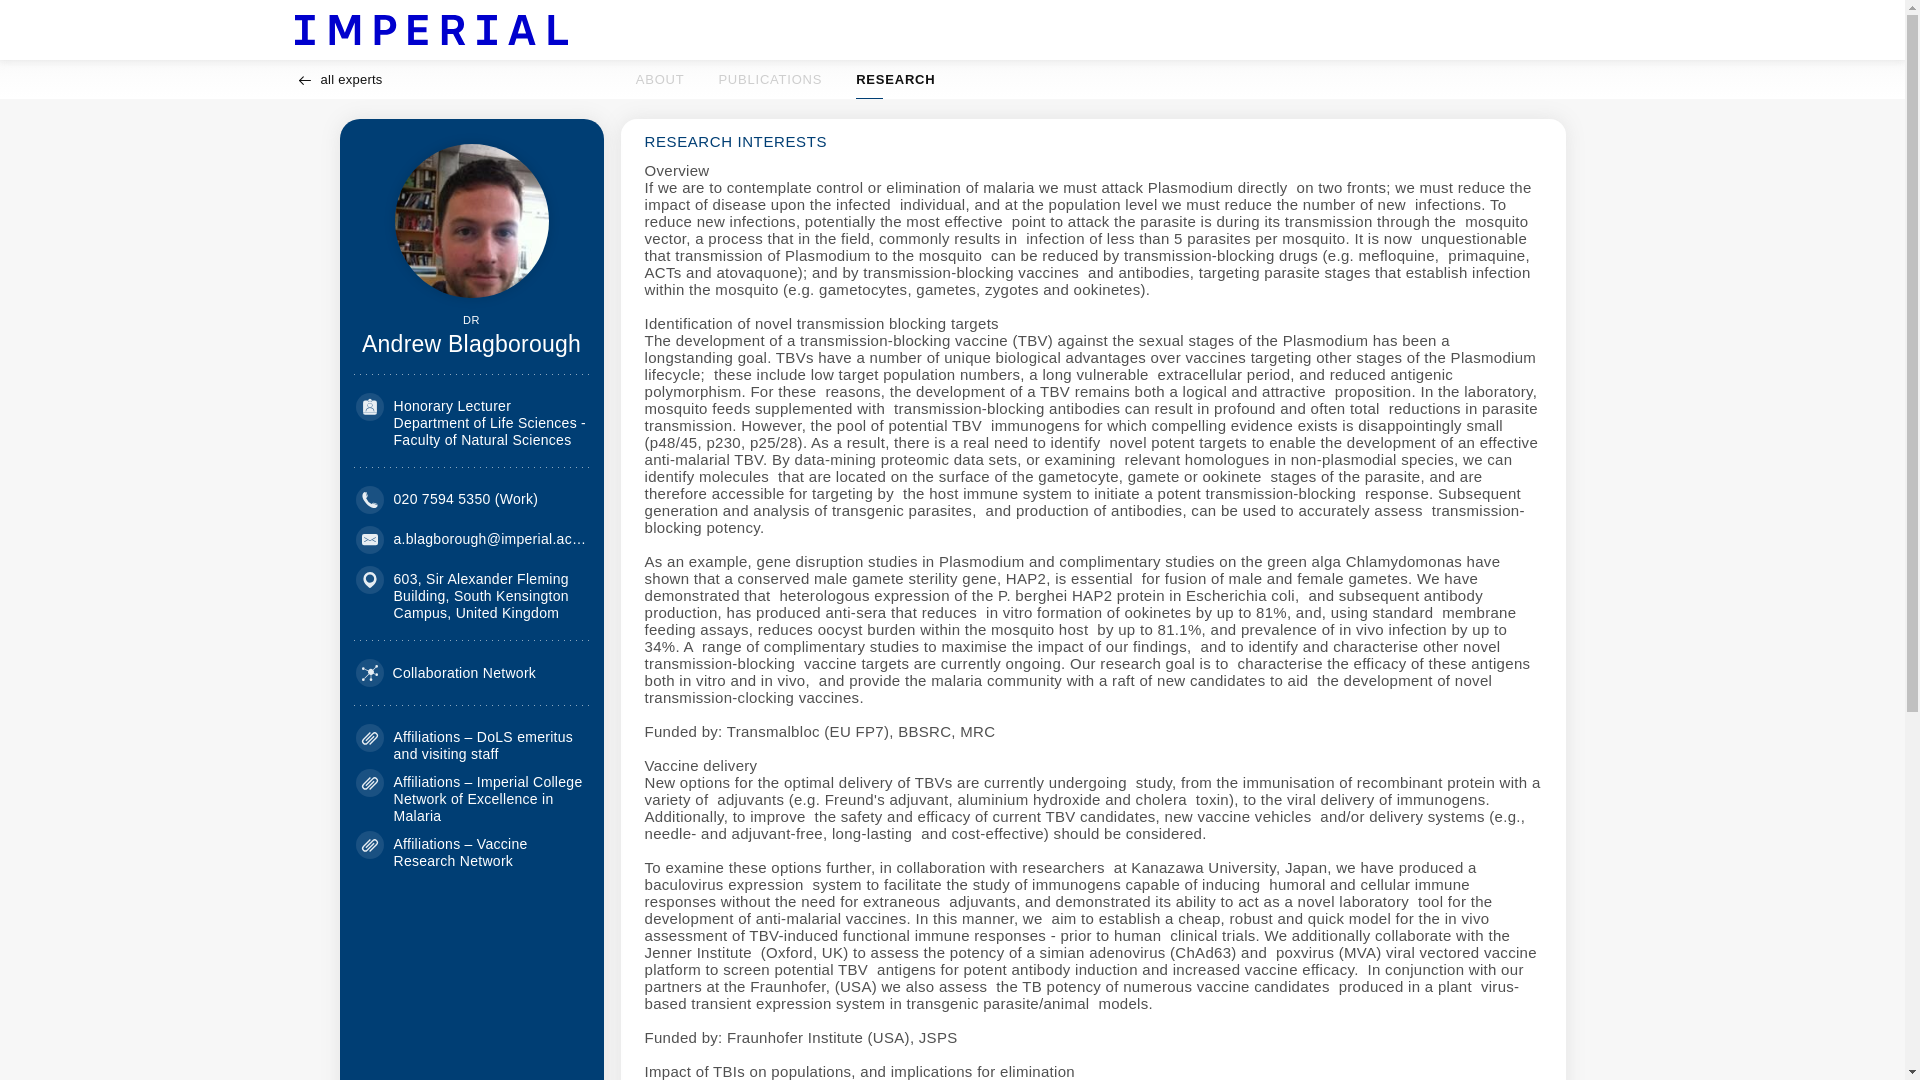 Image resolution: width=1920 pixels, height=1080 pixels. I want to click on RESEARCH, so click(895, 80).